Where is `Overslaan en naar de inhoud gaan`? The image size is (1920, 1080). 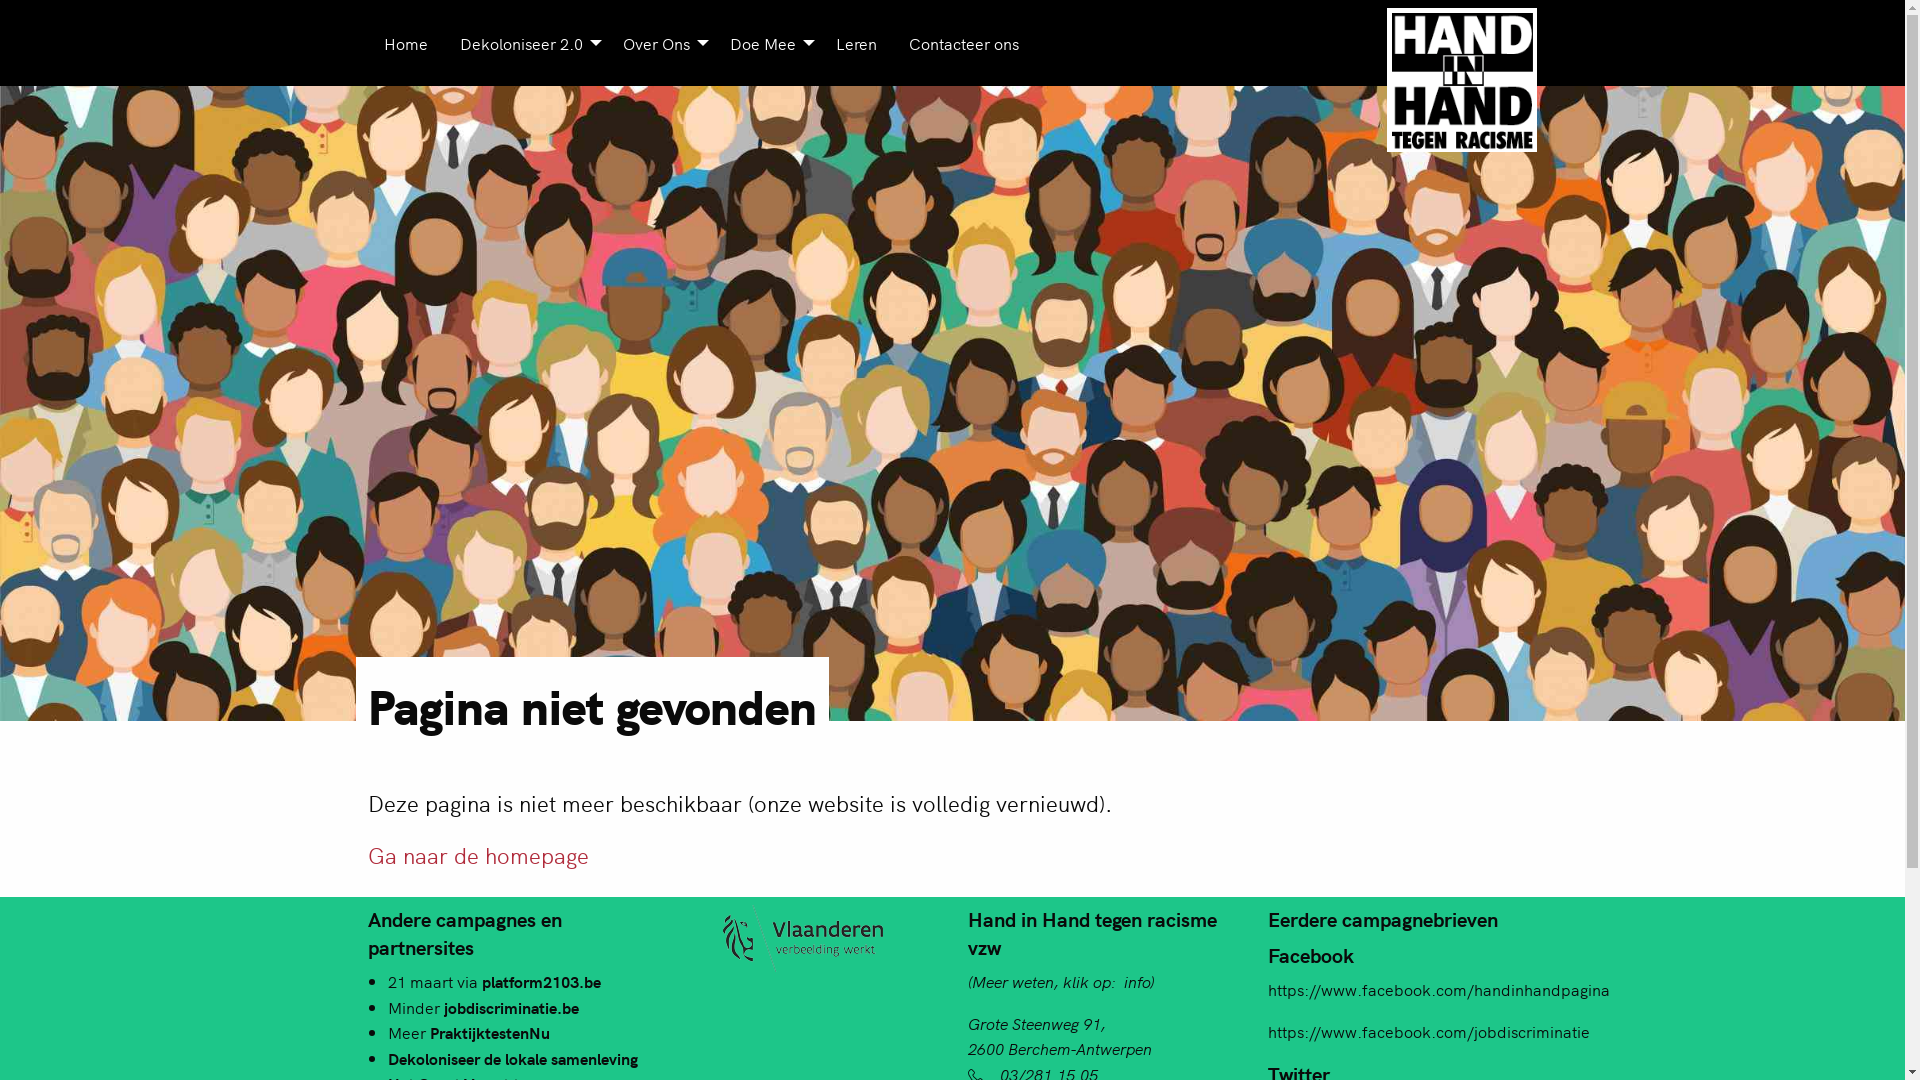 Overslaan en naar de inhoud gaan is located at coordinates (0, 0).